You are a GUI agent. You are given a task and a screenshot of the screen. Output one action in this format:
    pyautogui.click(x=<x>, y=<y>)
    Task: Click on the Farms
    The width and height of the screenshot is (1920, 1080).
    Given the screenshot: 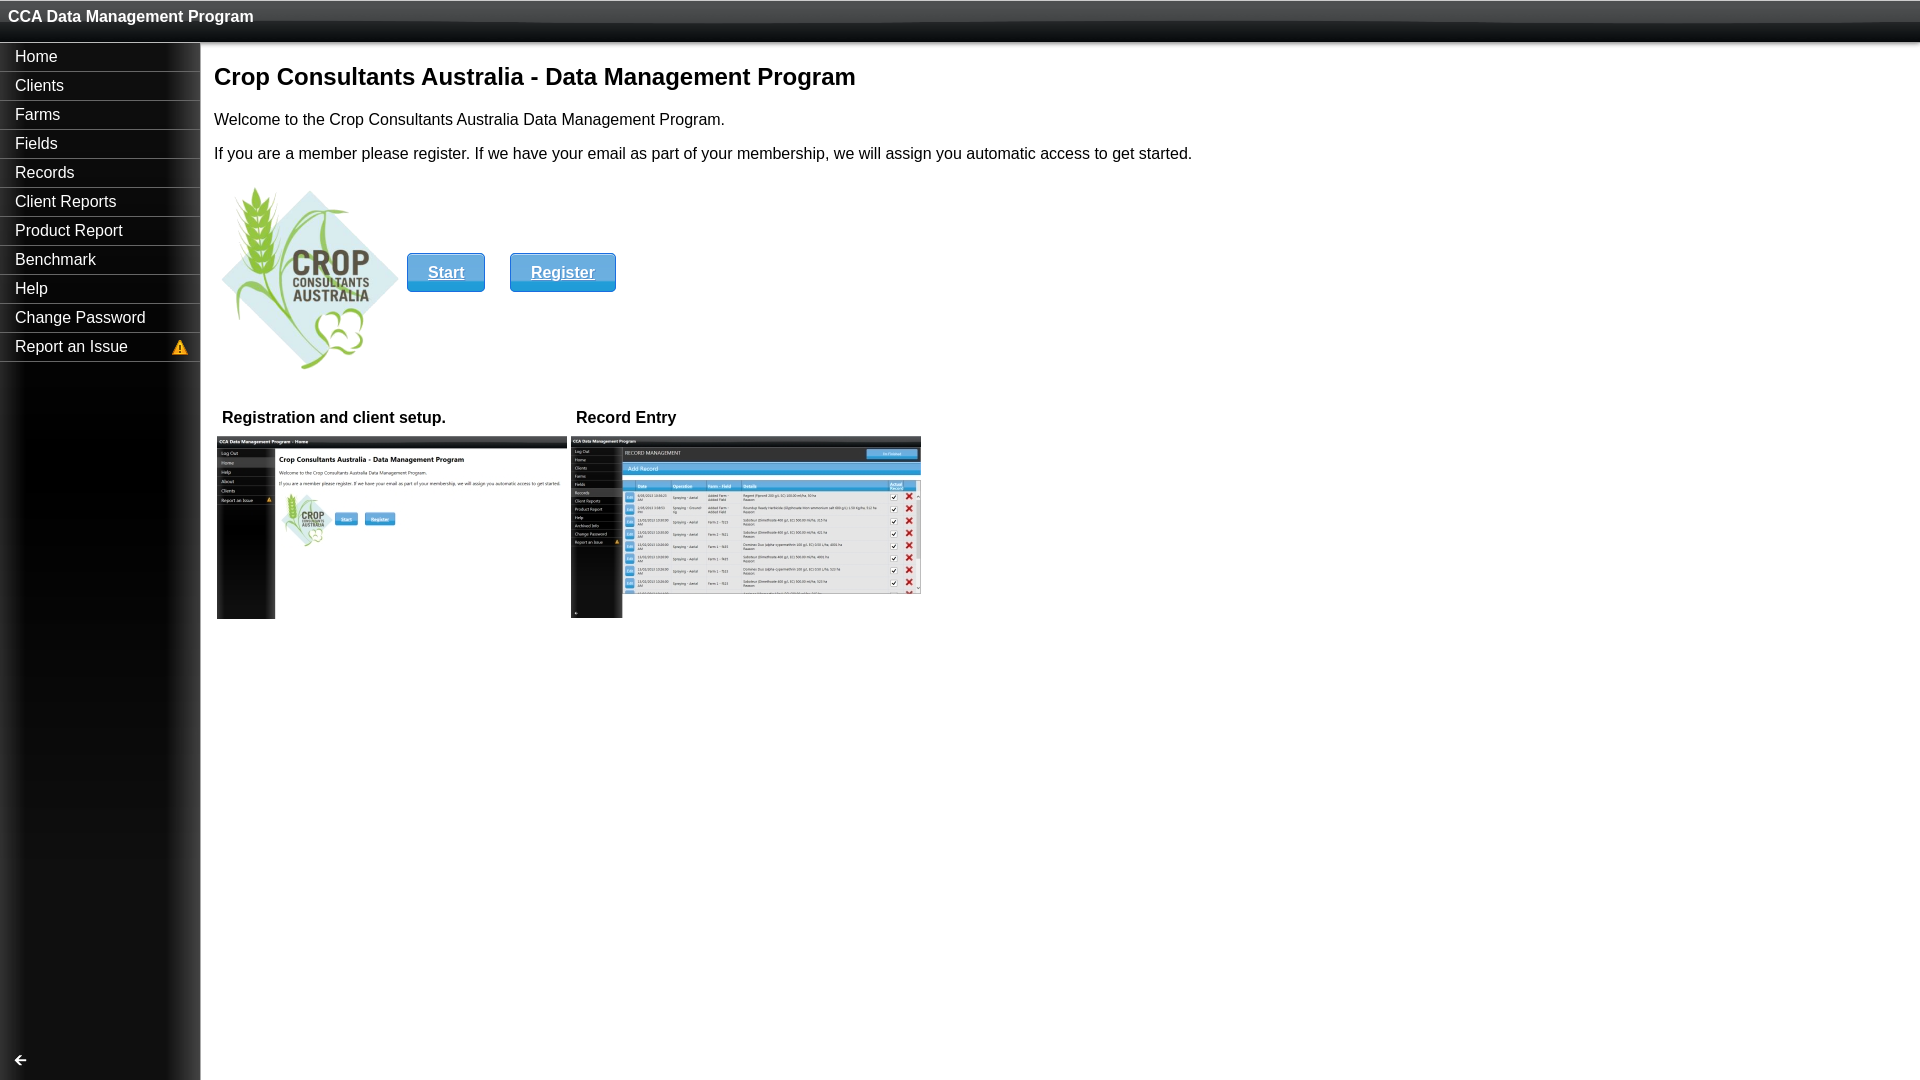 What is the action you would take?
    pyautogui.click(x=100, y=115)
    